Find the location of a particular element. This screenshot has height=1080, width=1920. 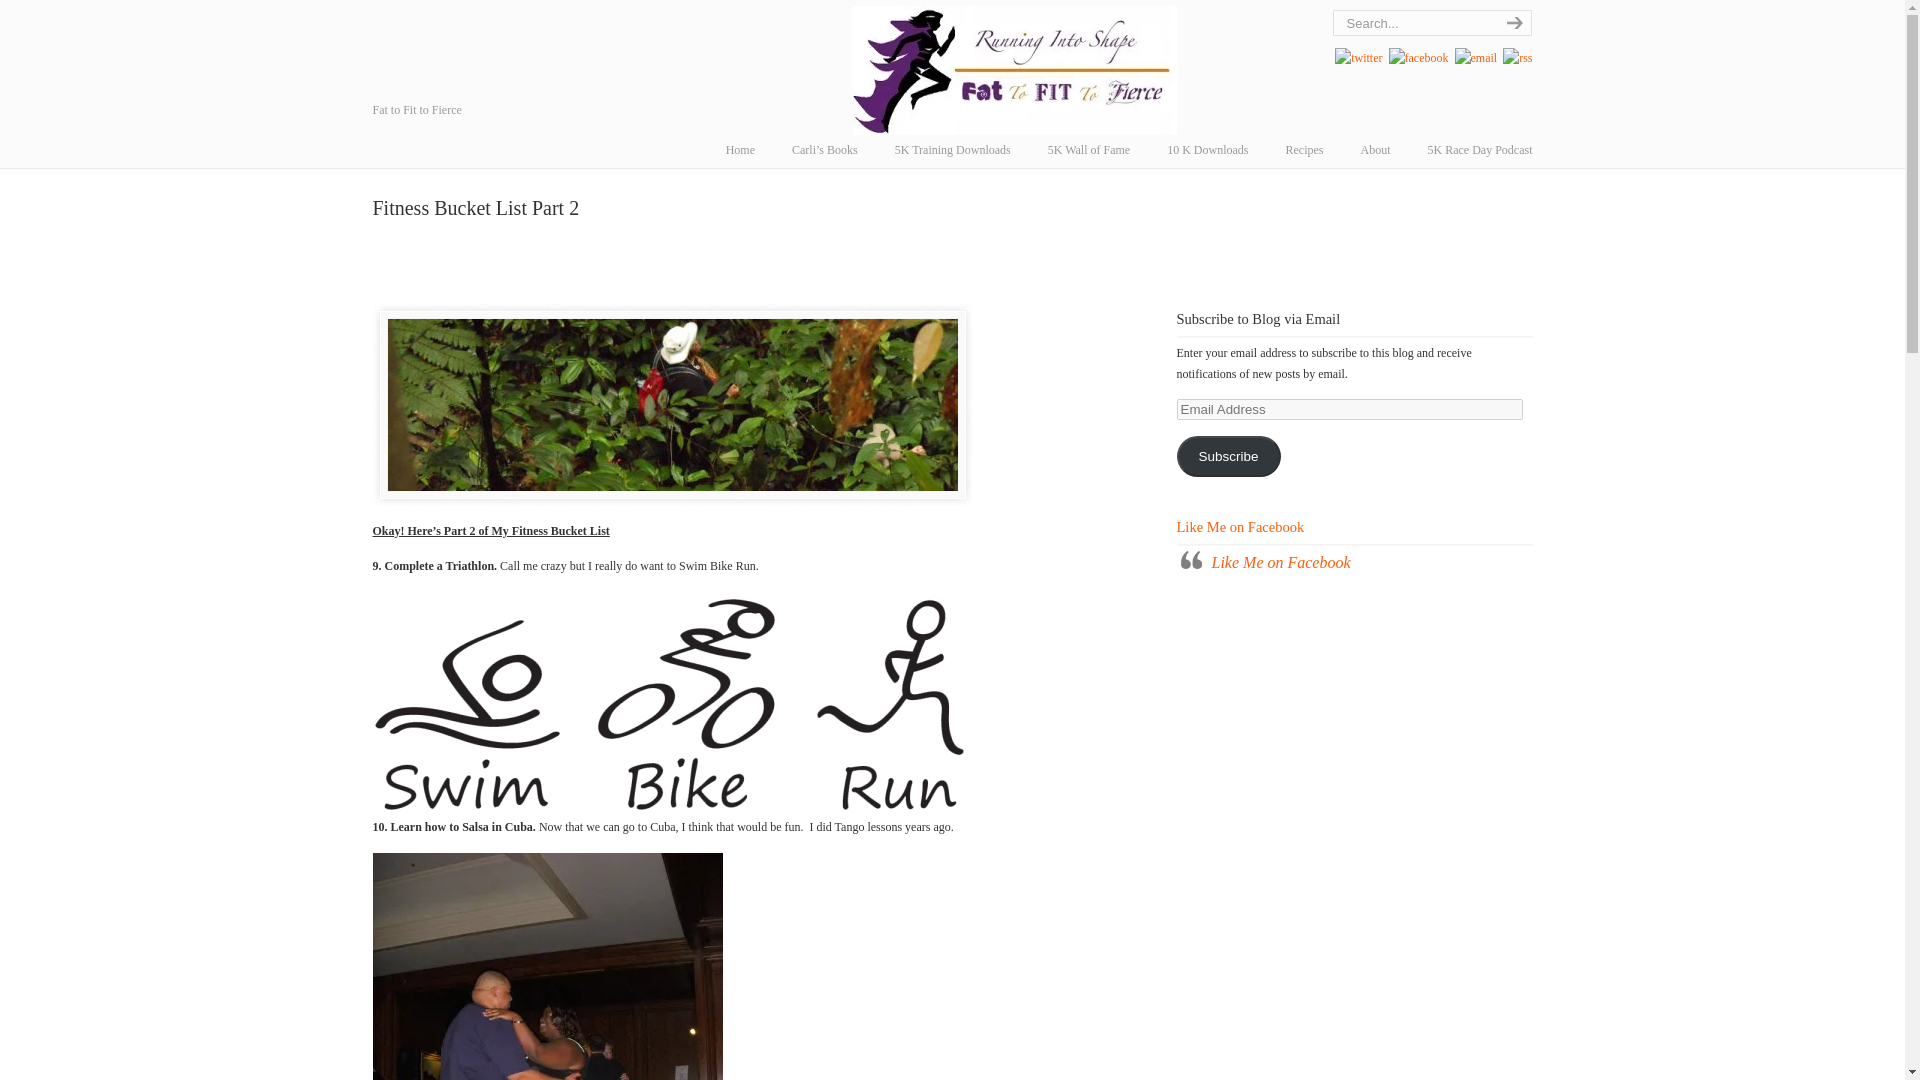

Recipes is located at coordinates (1304, 149).